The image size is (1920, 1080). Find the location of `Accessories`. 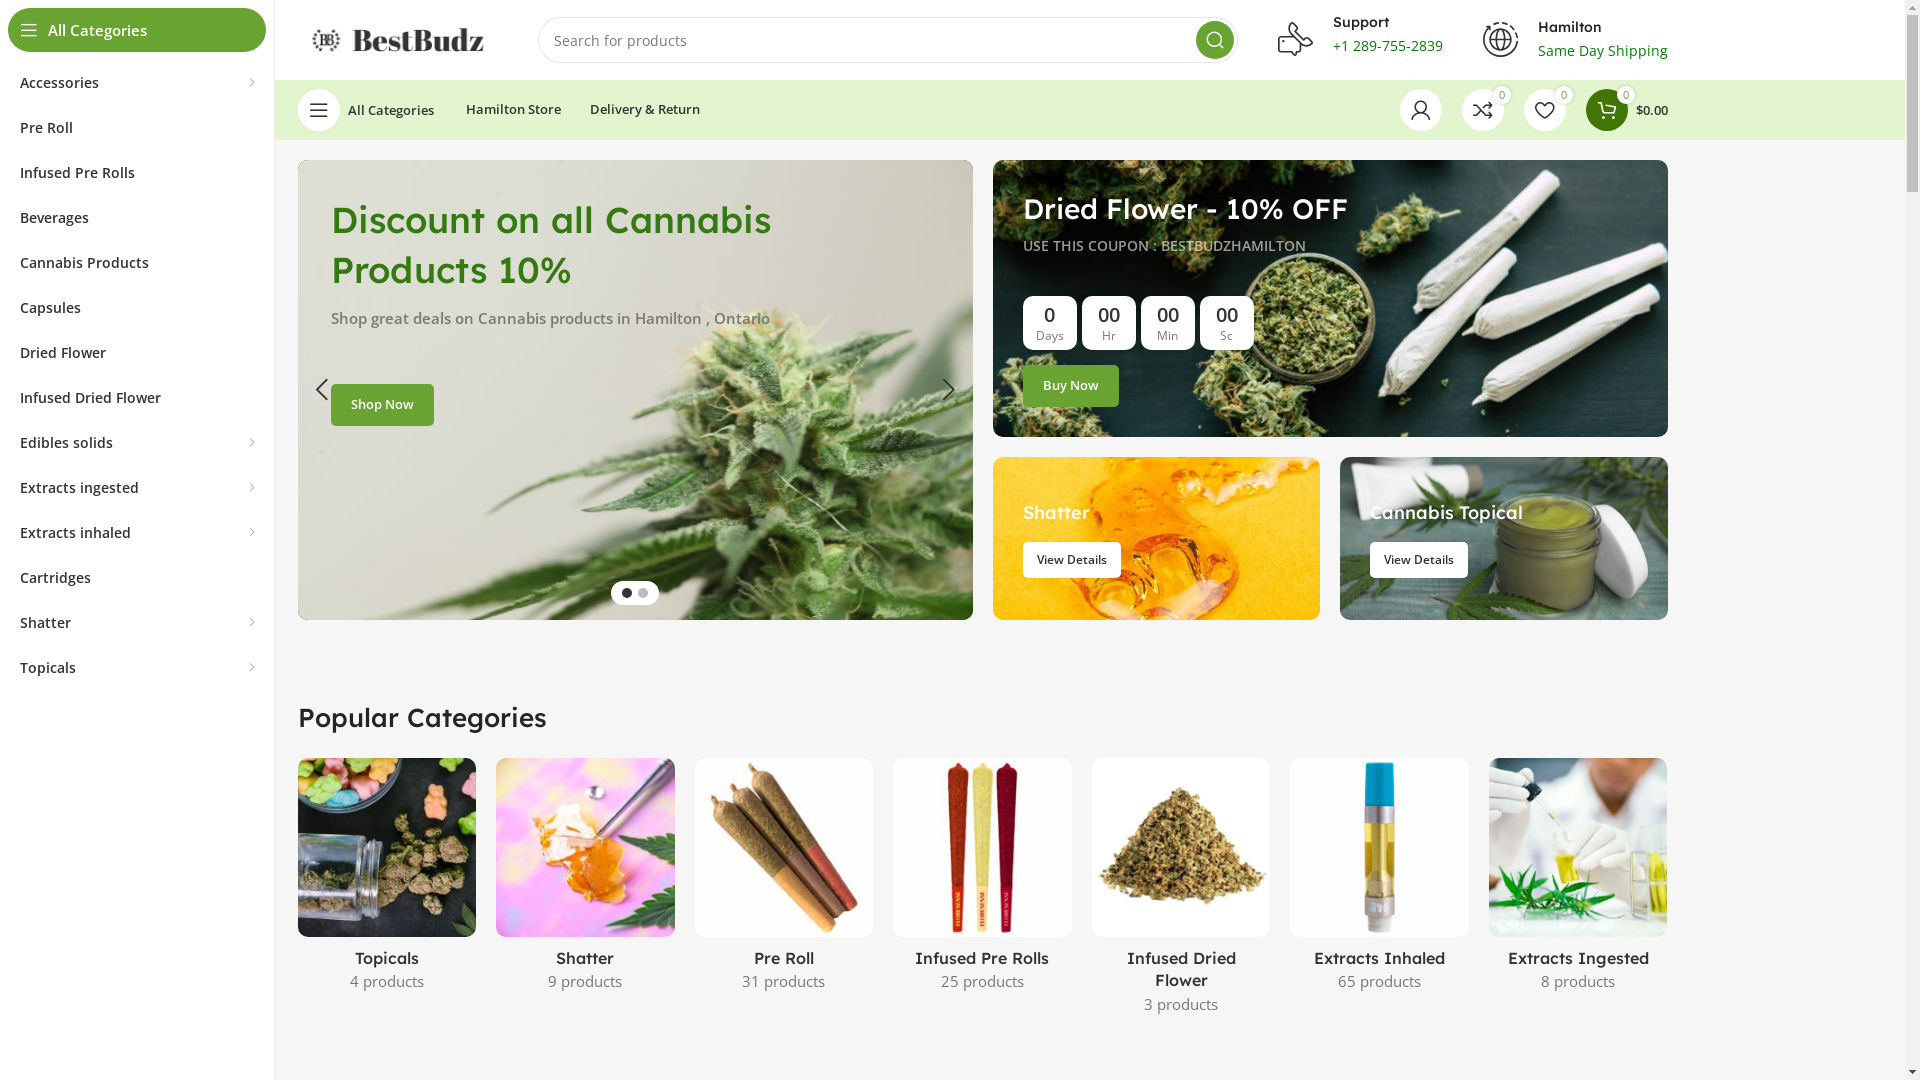

Accessories is located at coordinates (137, 82).